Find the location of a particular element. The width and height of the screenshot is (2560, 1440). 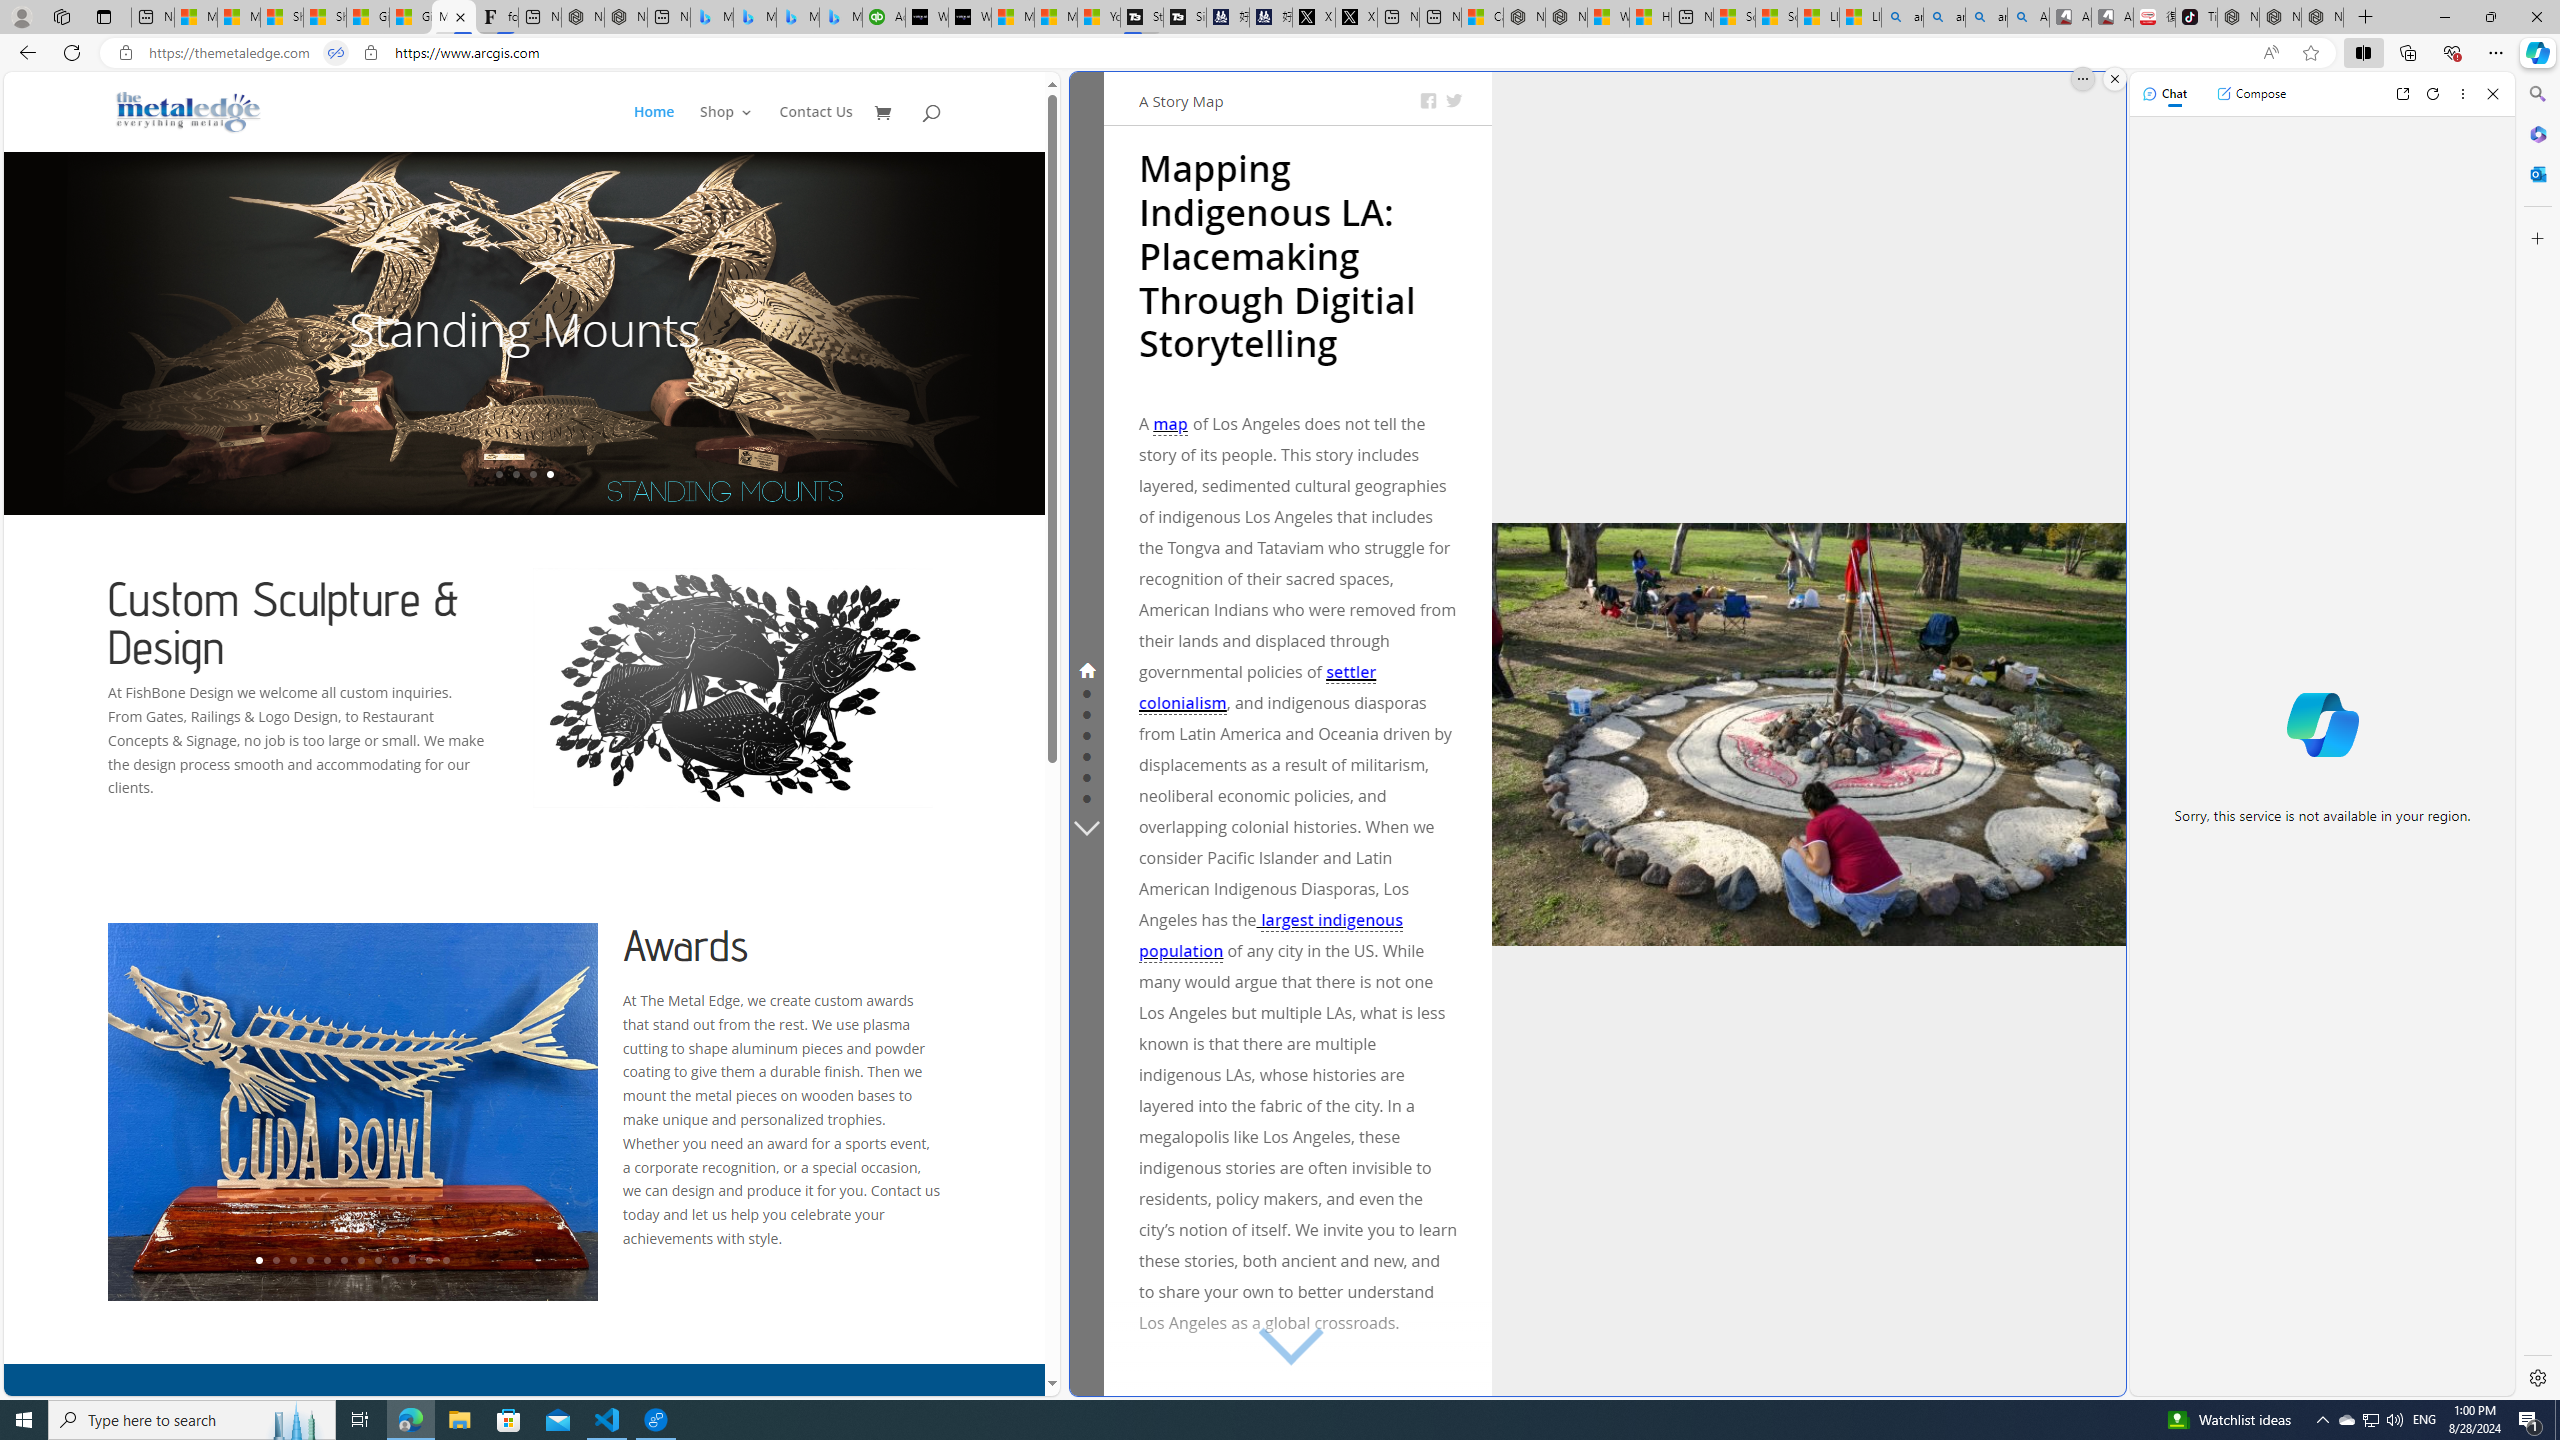

Minimize is located at coordinates (2444, 17).